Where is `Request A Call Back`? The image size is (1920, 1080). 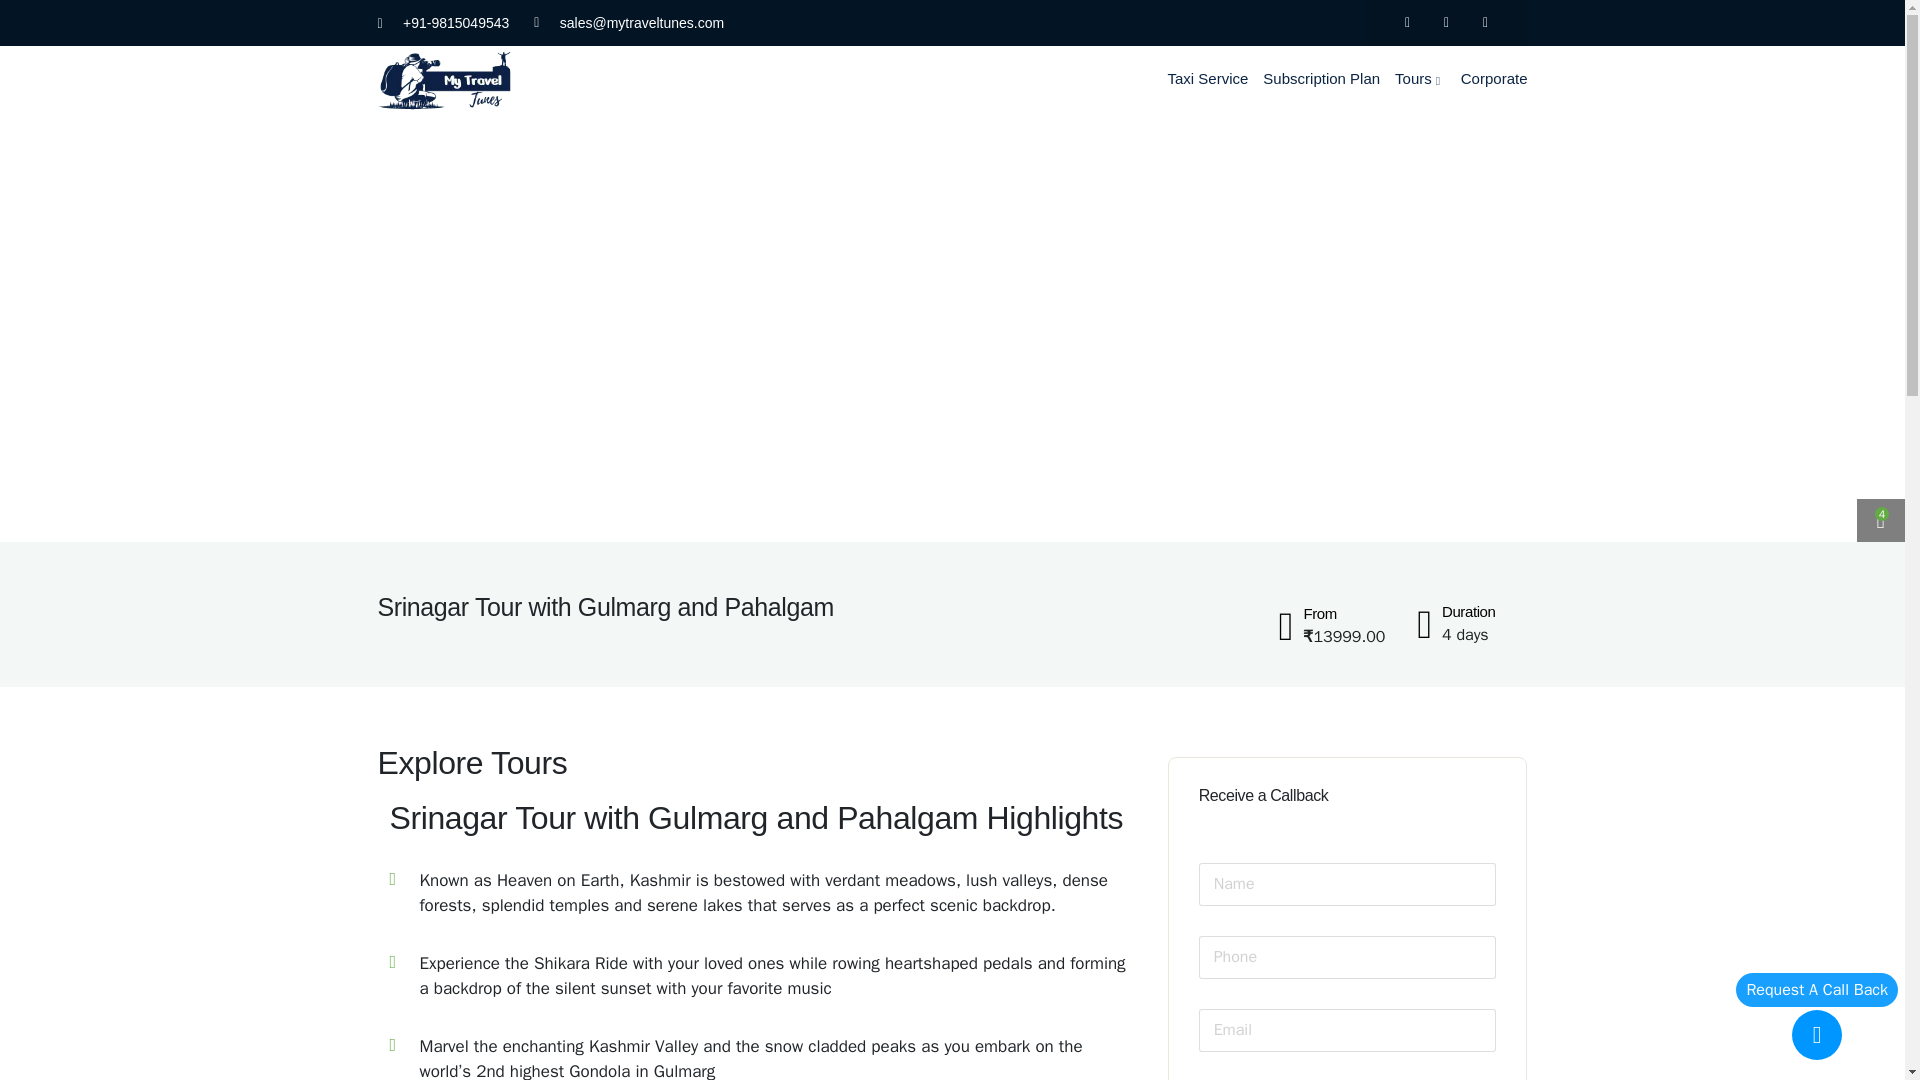 Request A Call Back is located at coordinates (1816, 990).